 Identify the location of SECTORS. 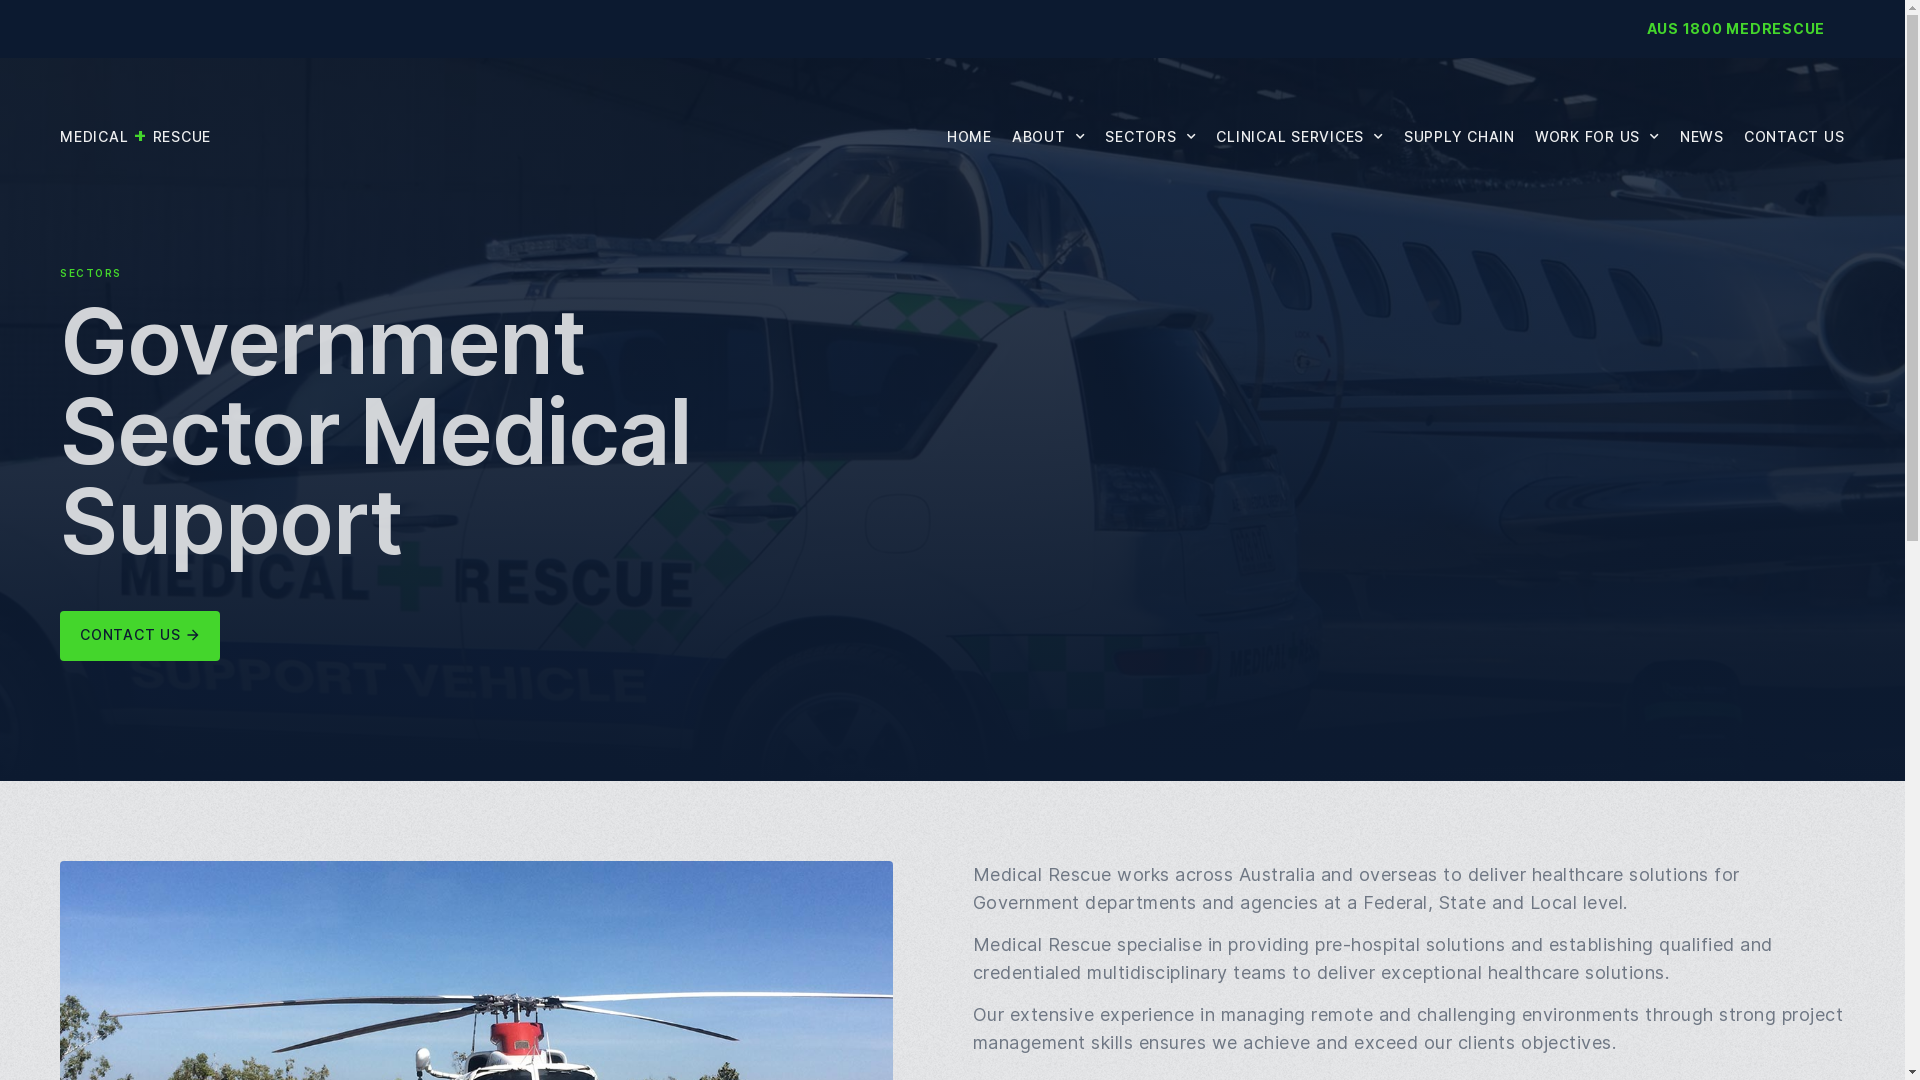
(1150, 136).